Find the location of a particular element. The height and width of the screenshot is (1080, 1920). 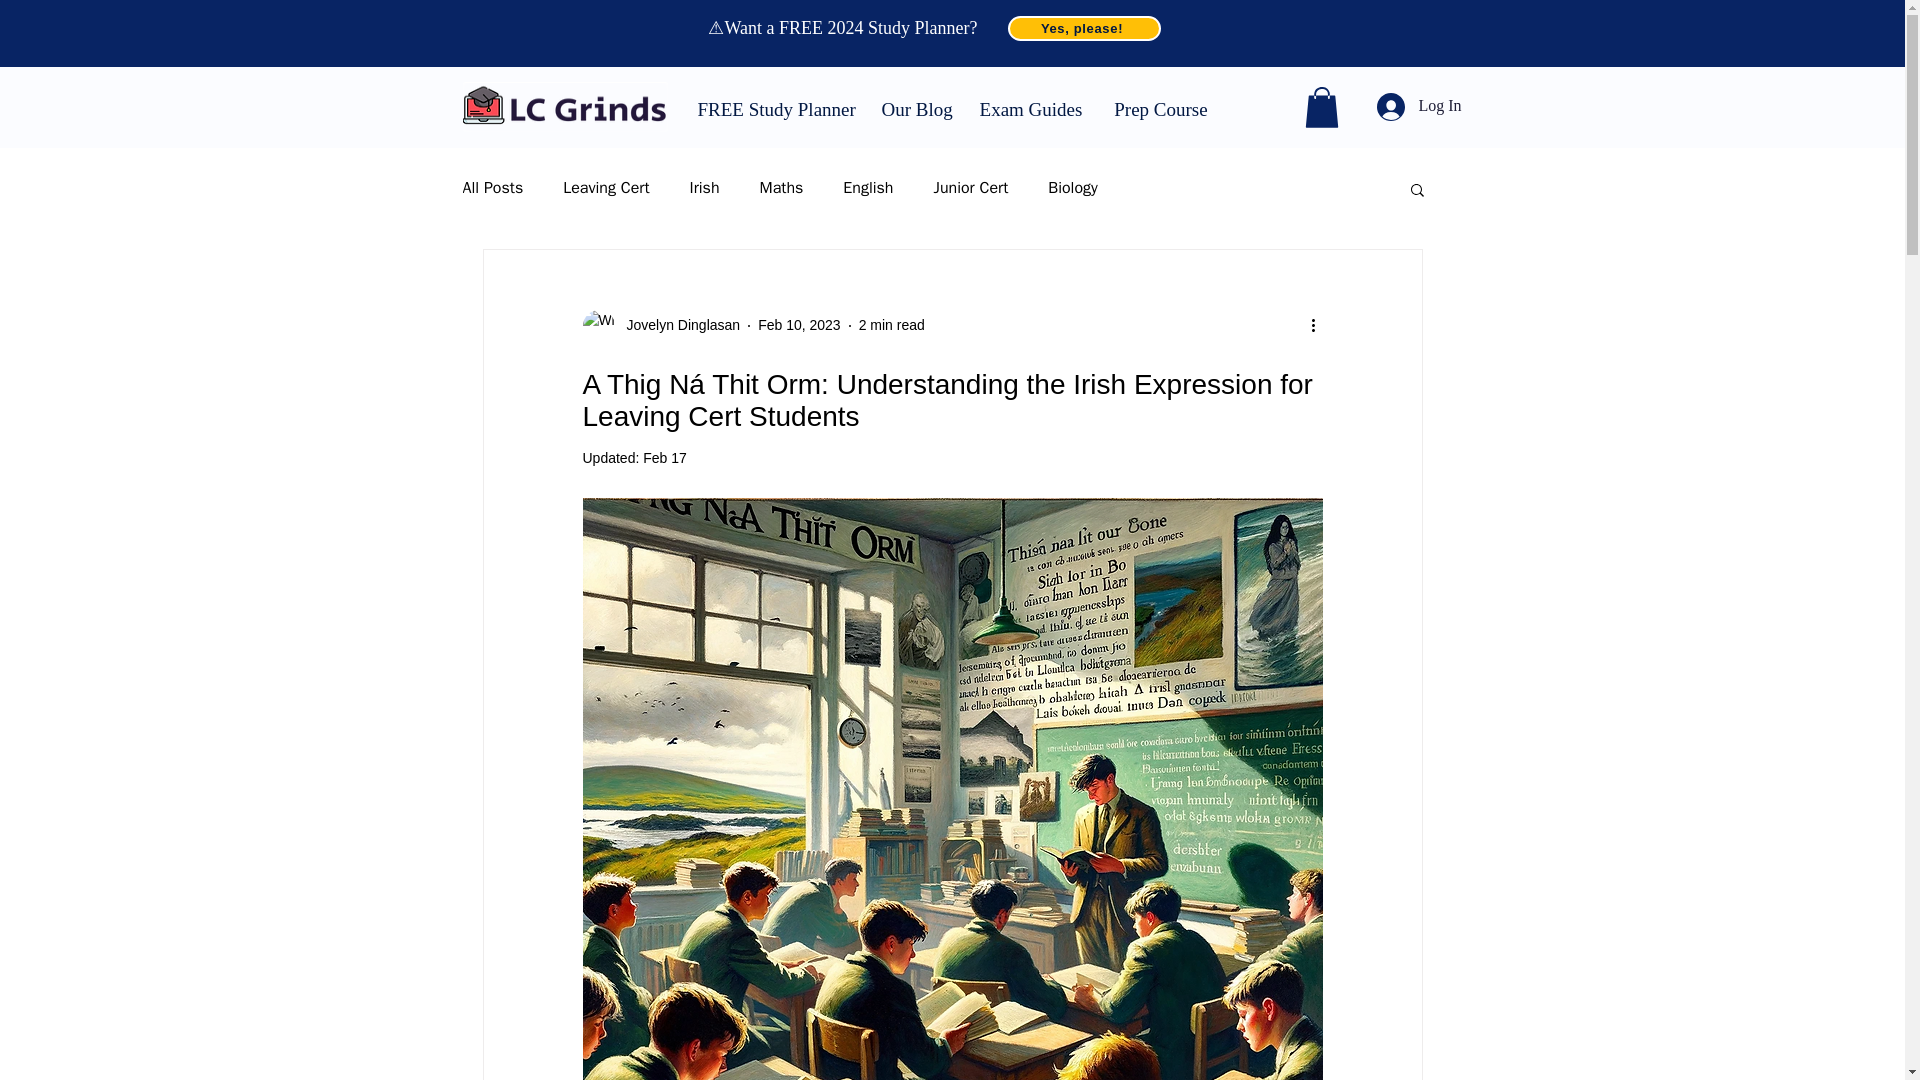

2 min read is located at coordinates (892, 324).